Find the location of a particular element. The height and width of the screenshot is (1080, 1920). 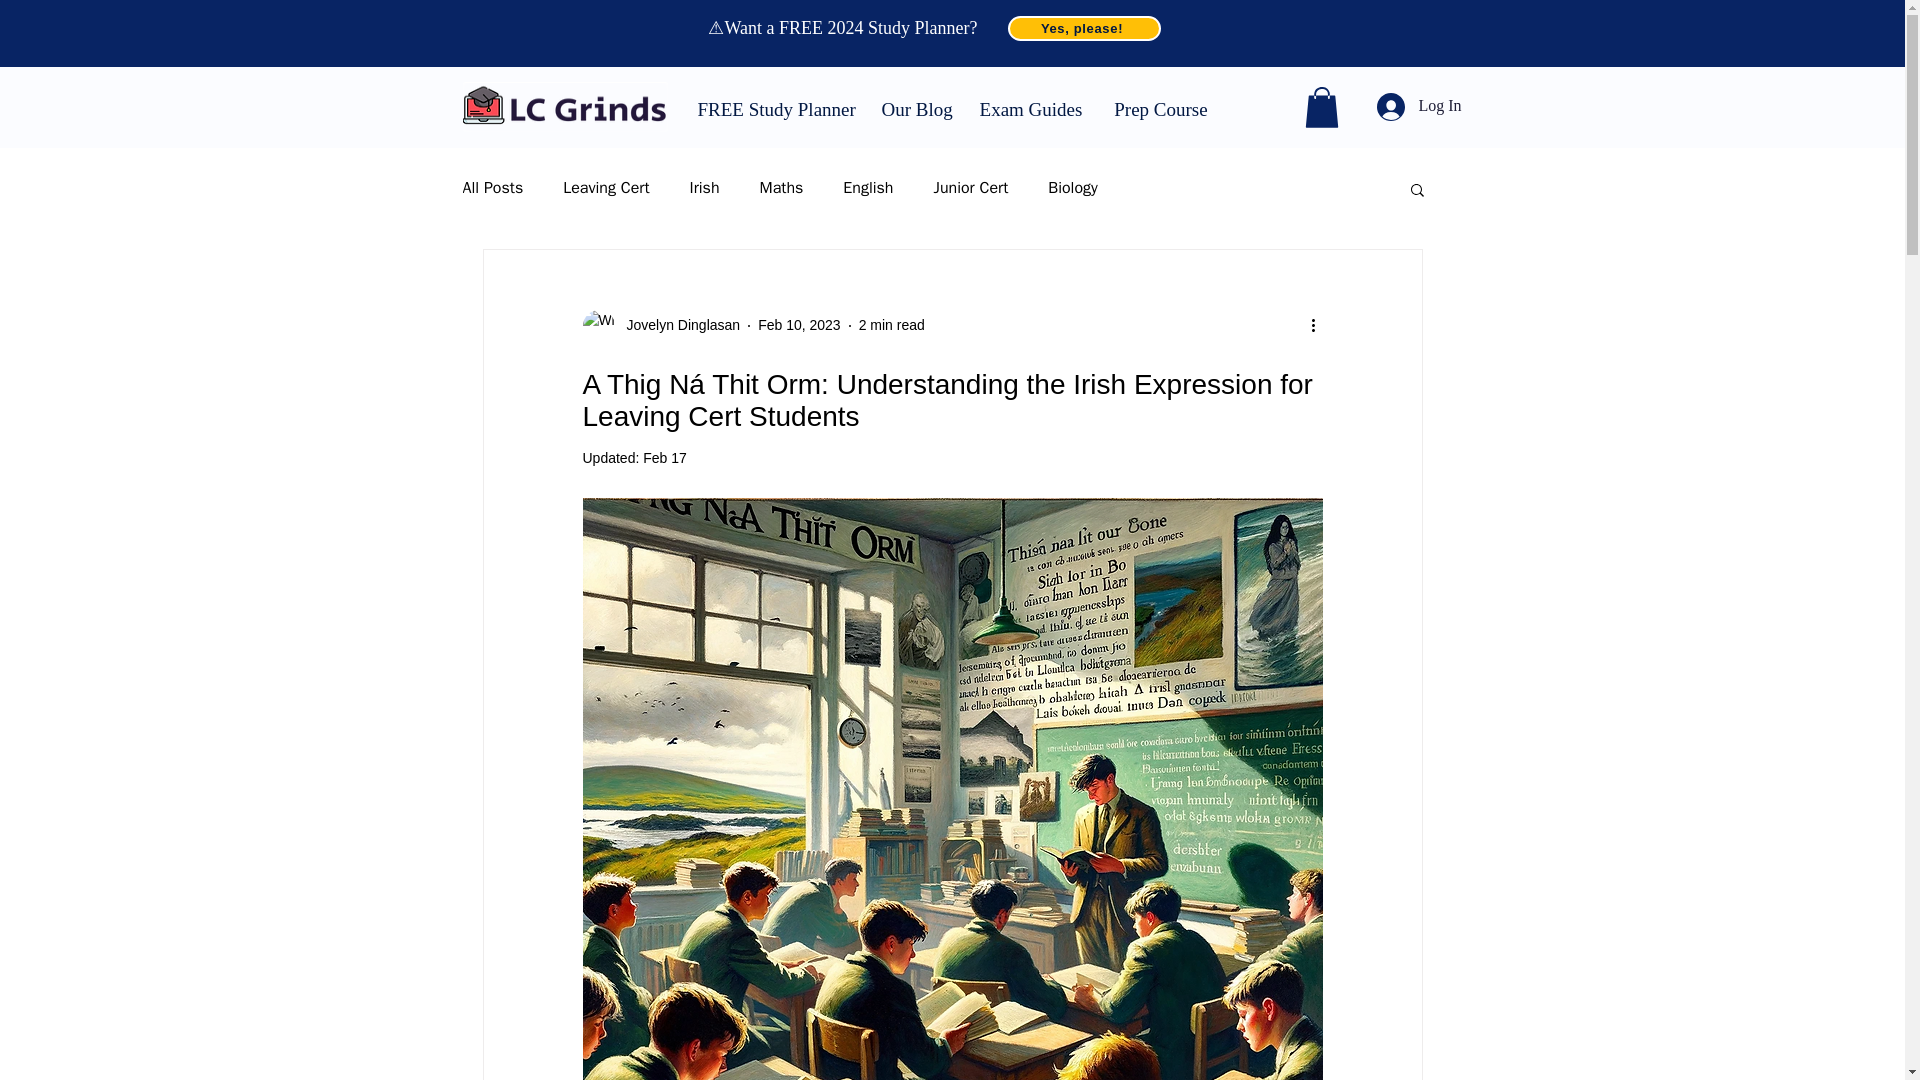

2 min read is located at coordinates (892, 324).